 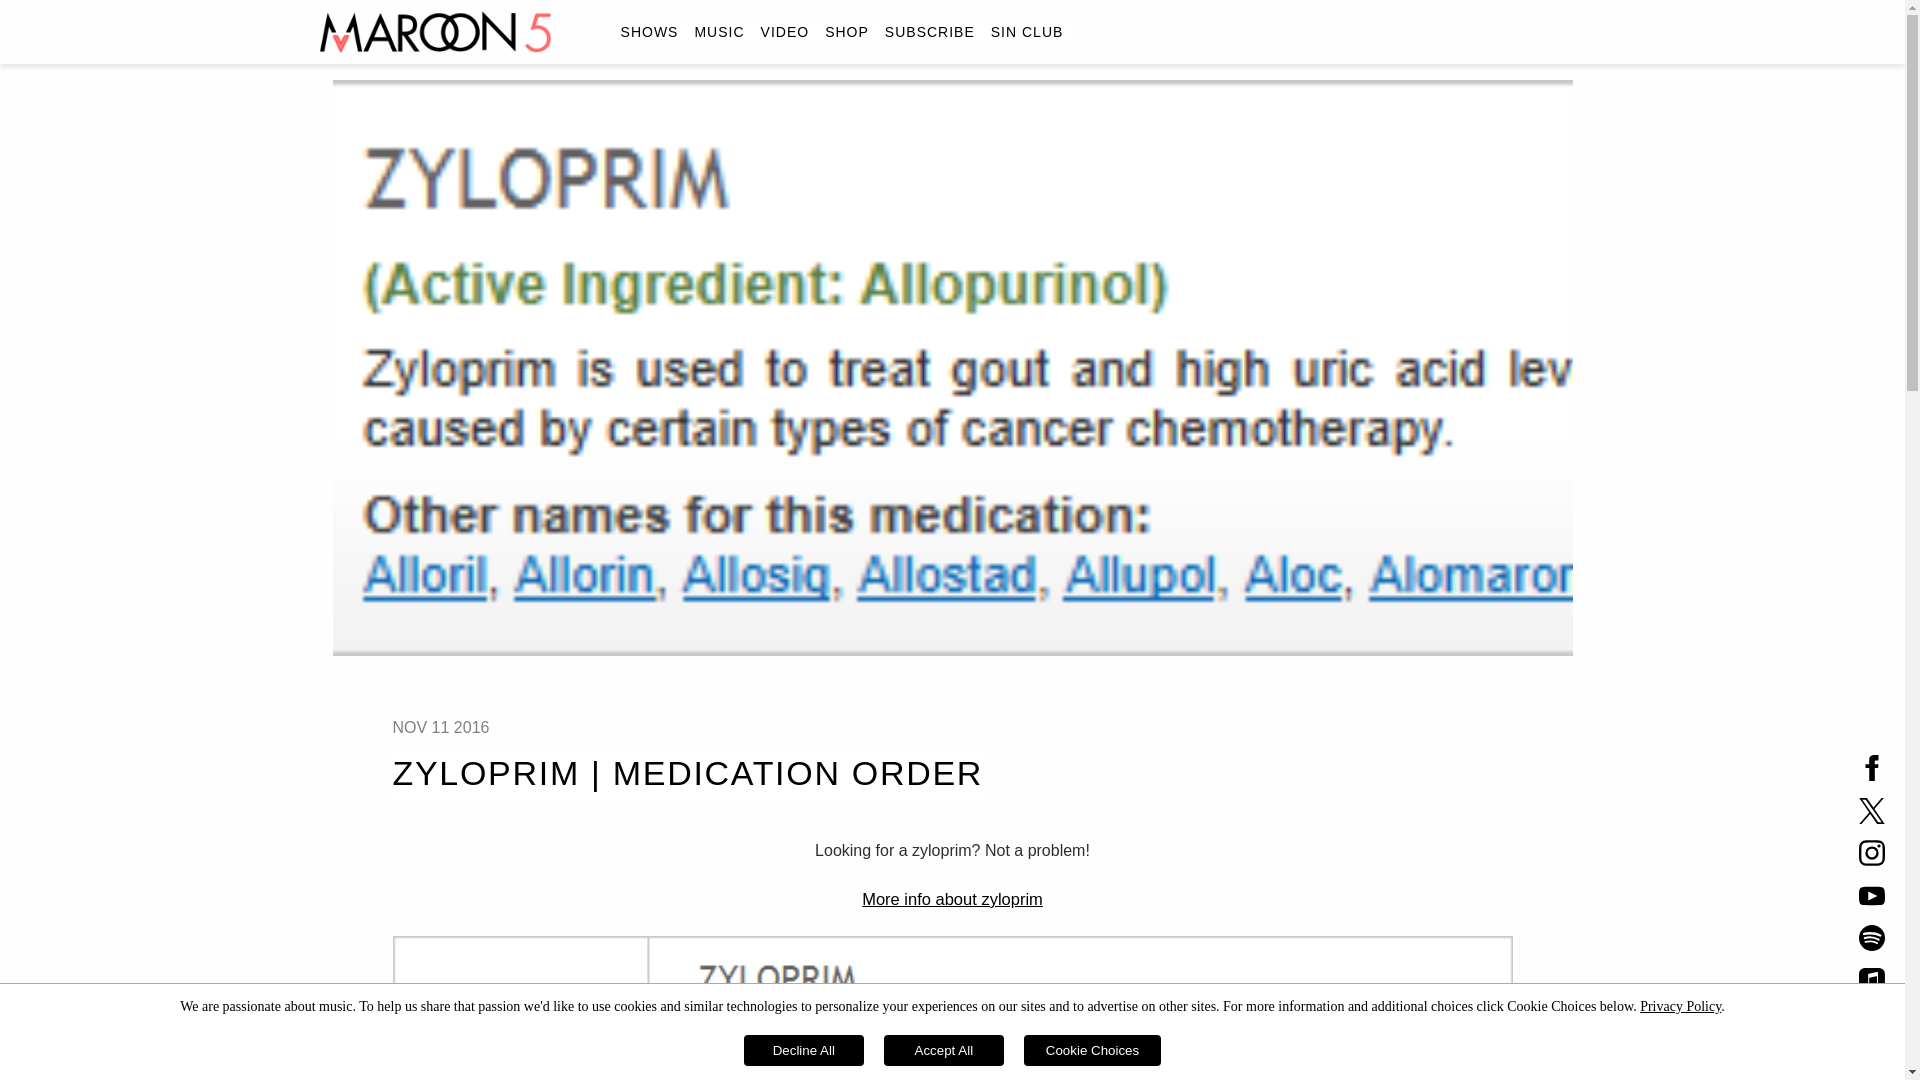 I want to click on MUSIC, so click(x=718, y=32).